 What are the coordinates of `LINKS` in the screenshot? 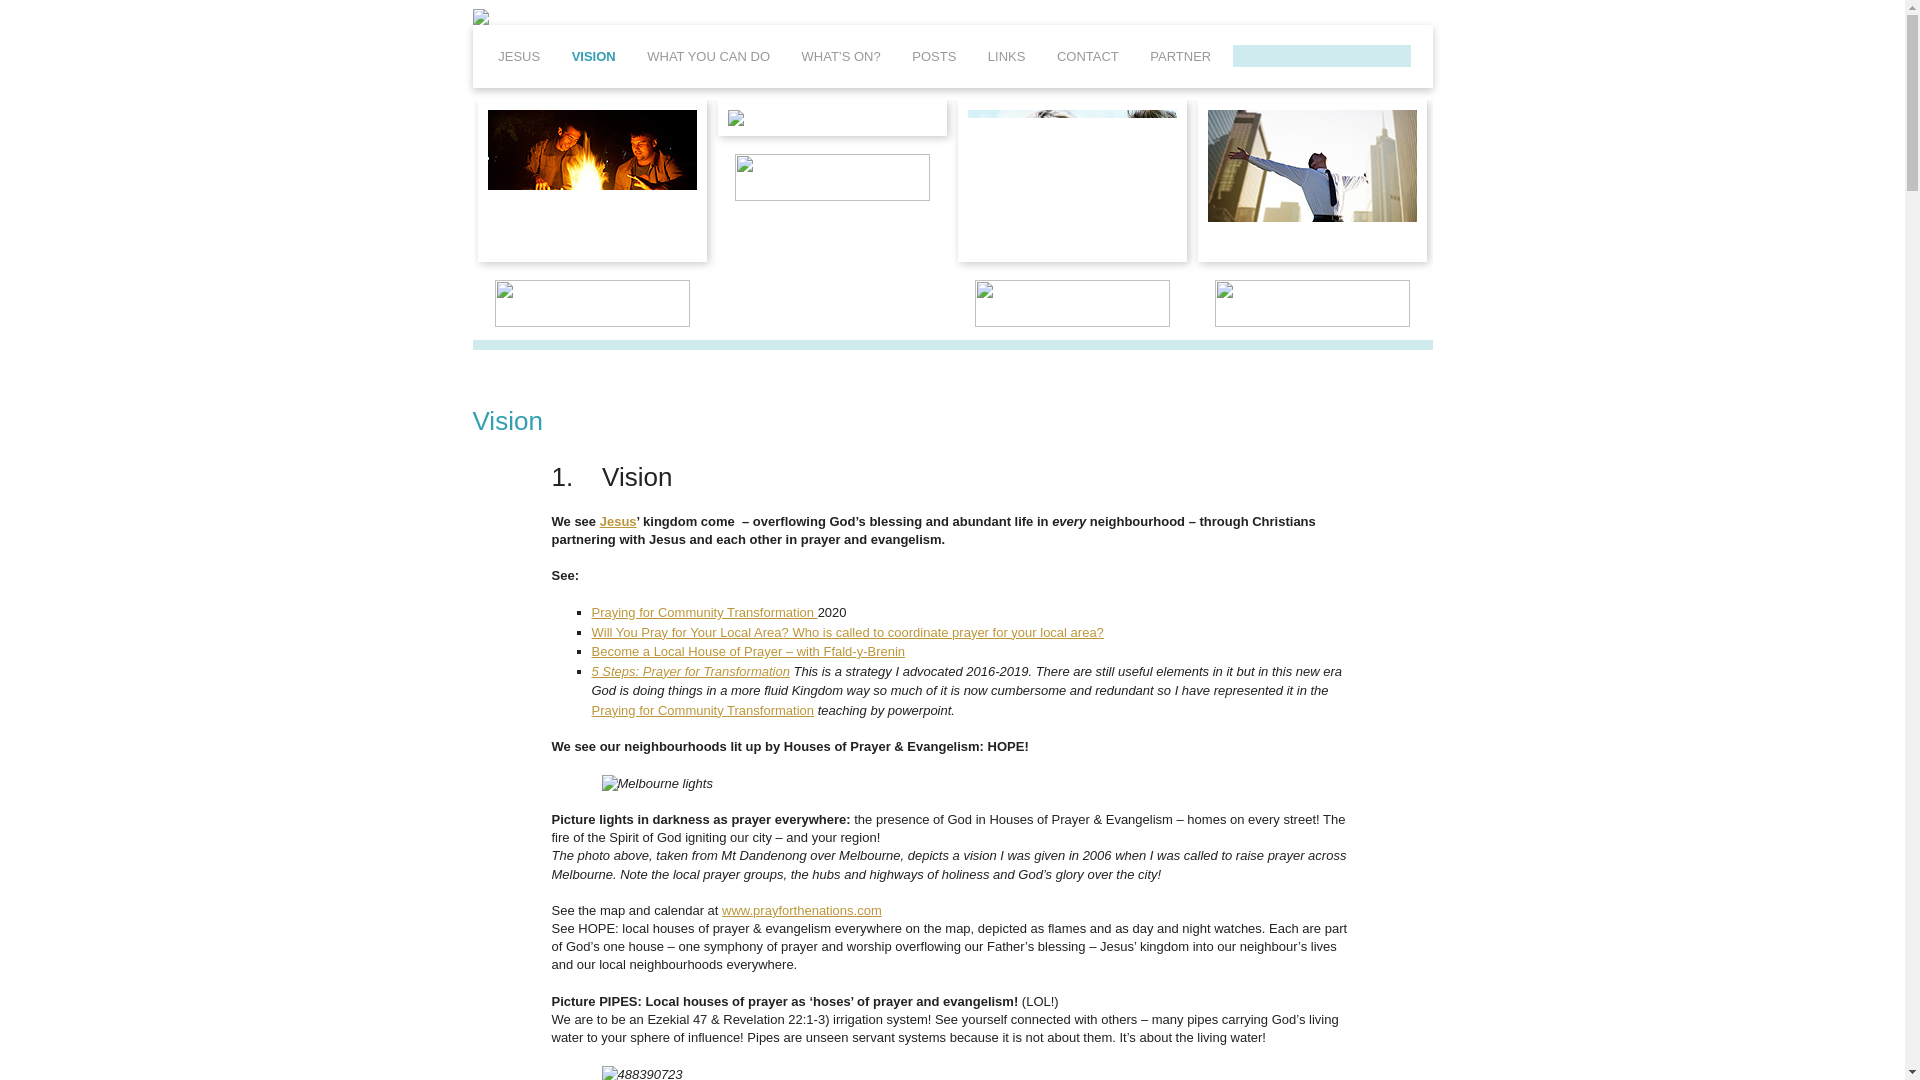 It's located at (1006, 56).